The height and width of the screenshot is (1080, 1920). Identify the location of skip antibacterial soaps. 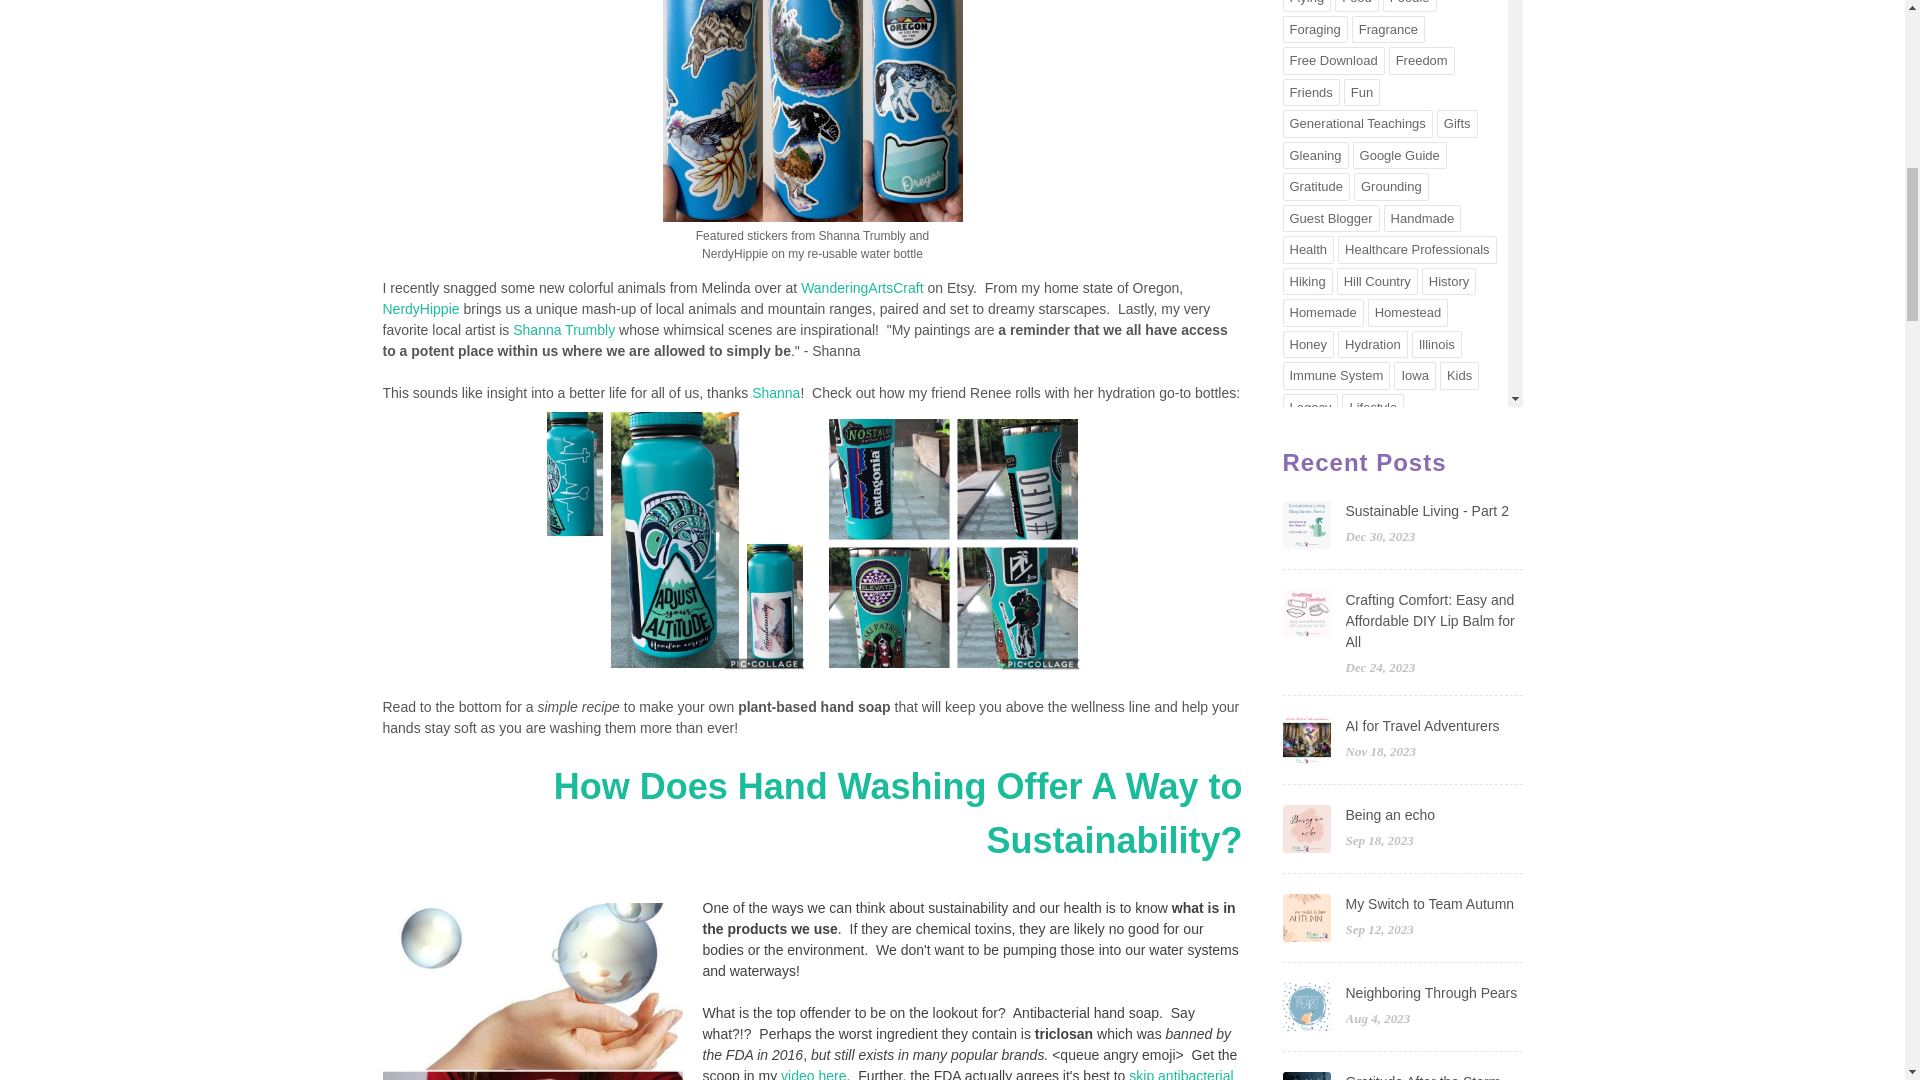
(967, 1074).